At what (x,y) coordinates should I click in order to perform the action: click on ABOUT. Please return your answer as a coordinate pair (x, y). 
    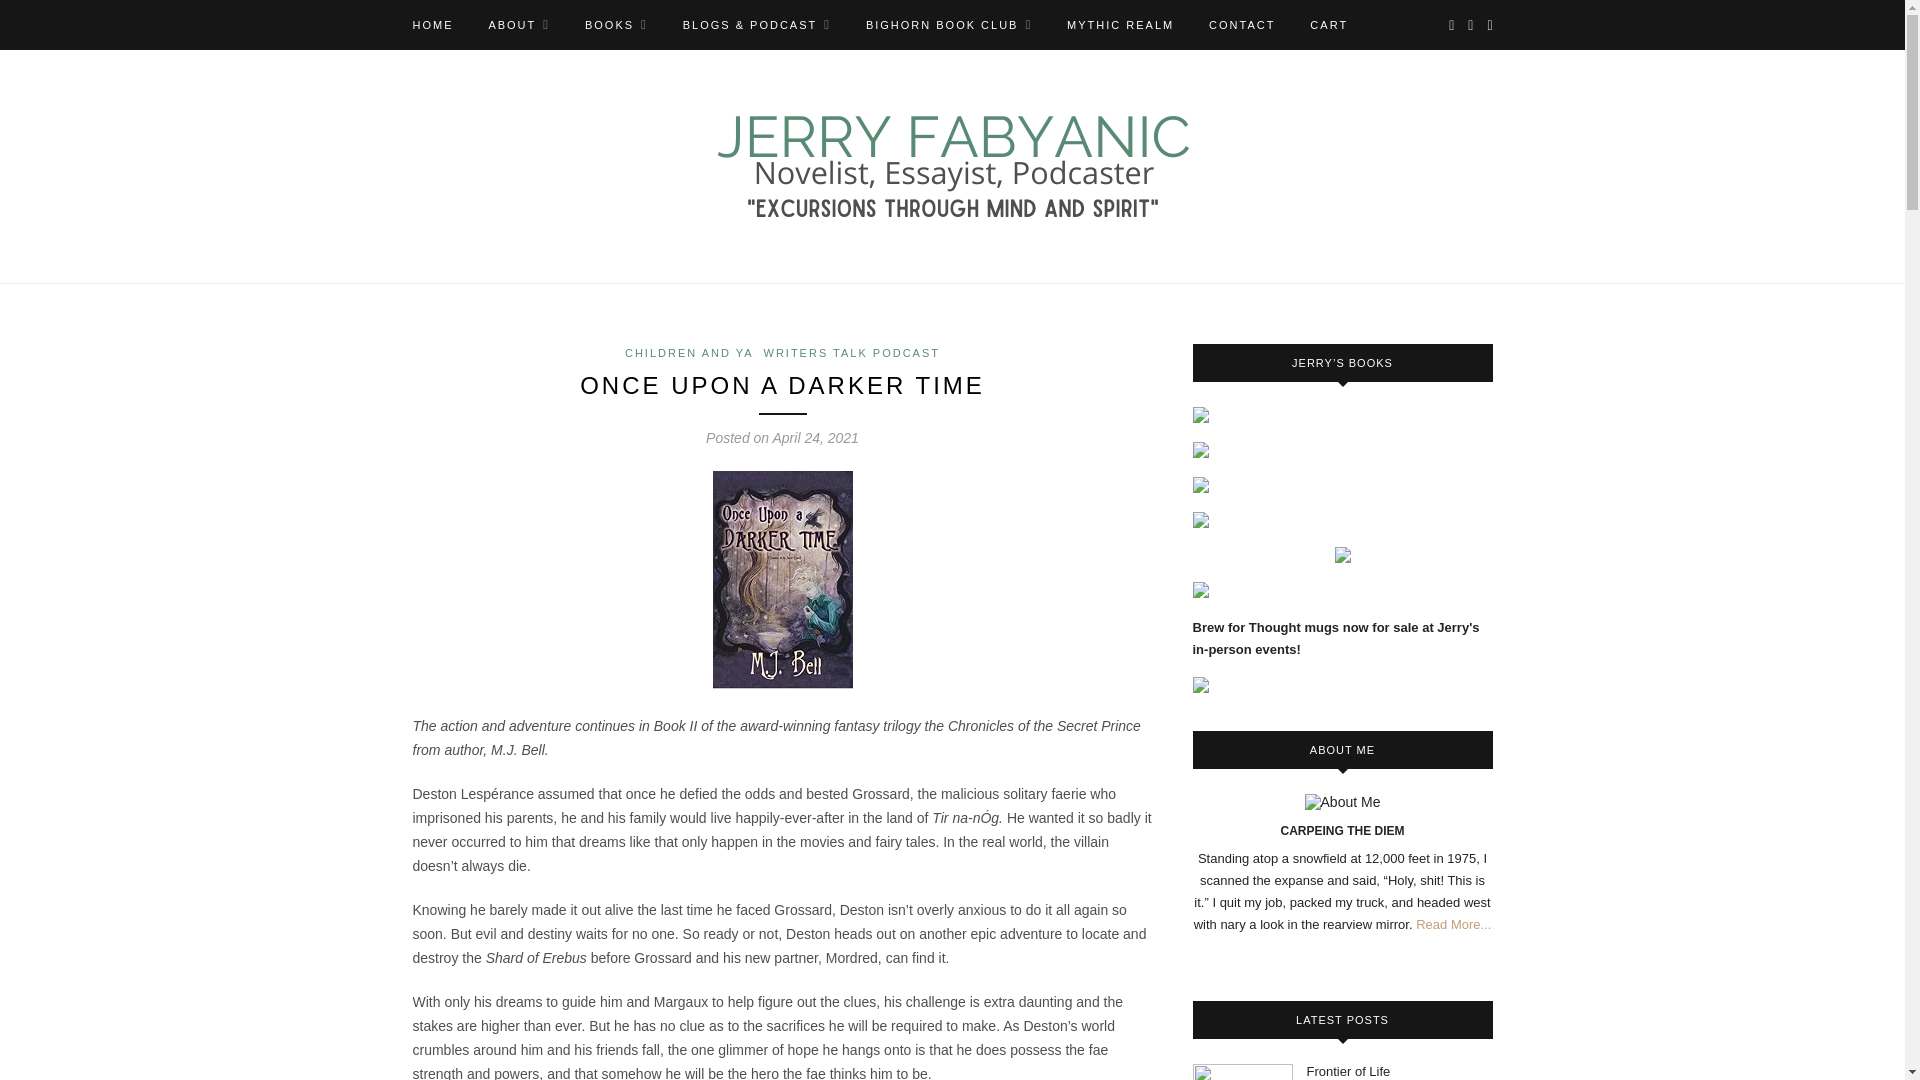
    Looking at the image, I should click on (518, 24).